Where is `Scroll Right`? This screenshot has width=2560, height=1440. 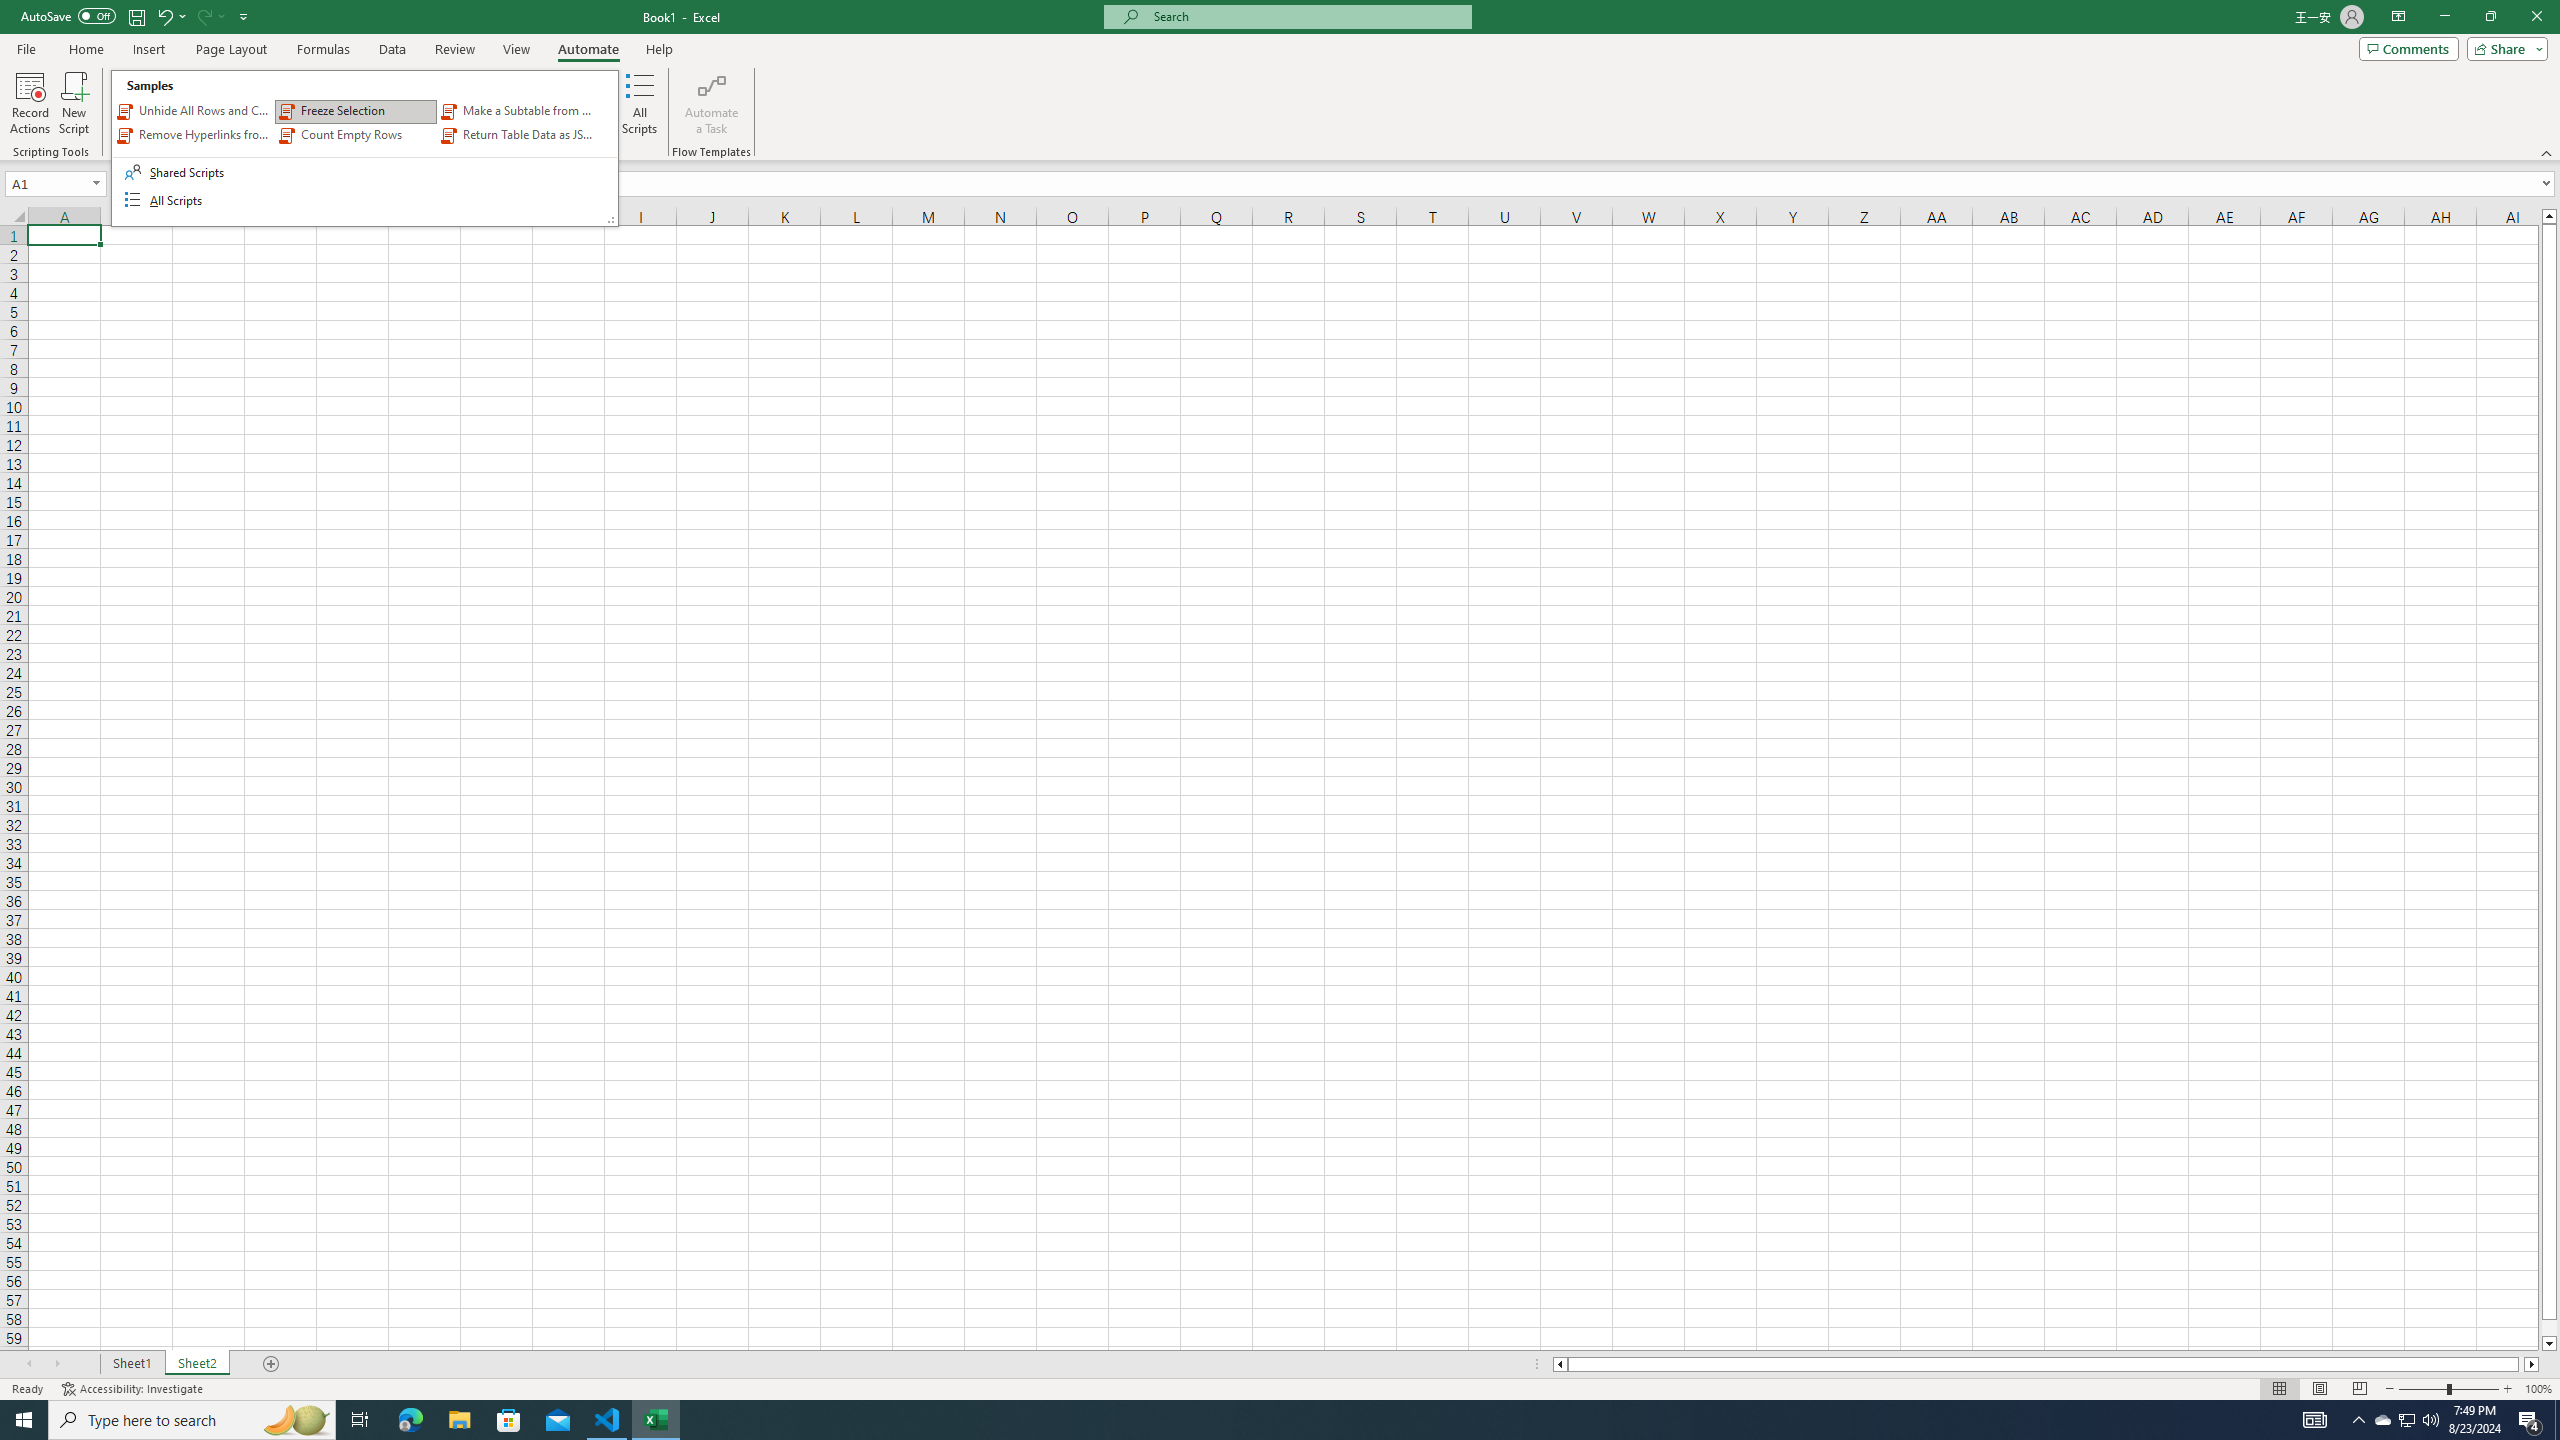
Scroll Right is located at coordinates (57, 1364).